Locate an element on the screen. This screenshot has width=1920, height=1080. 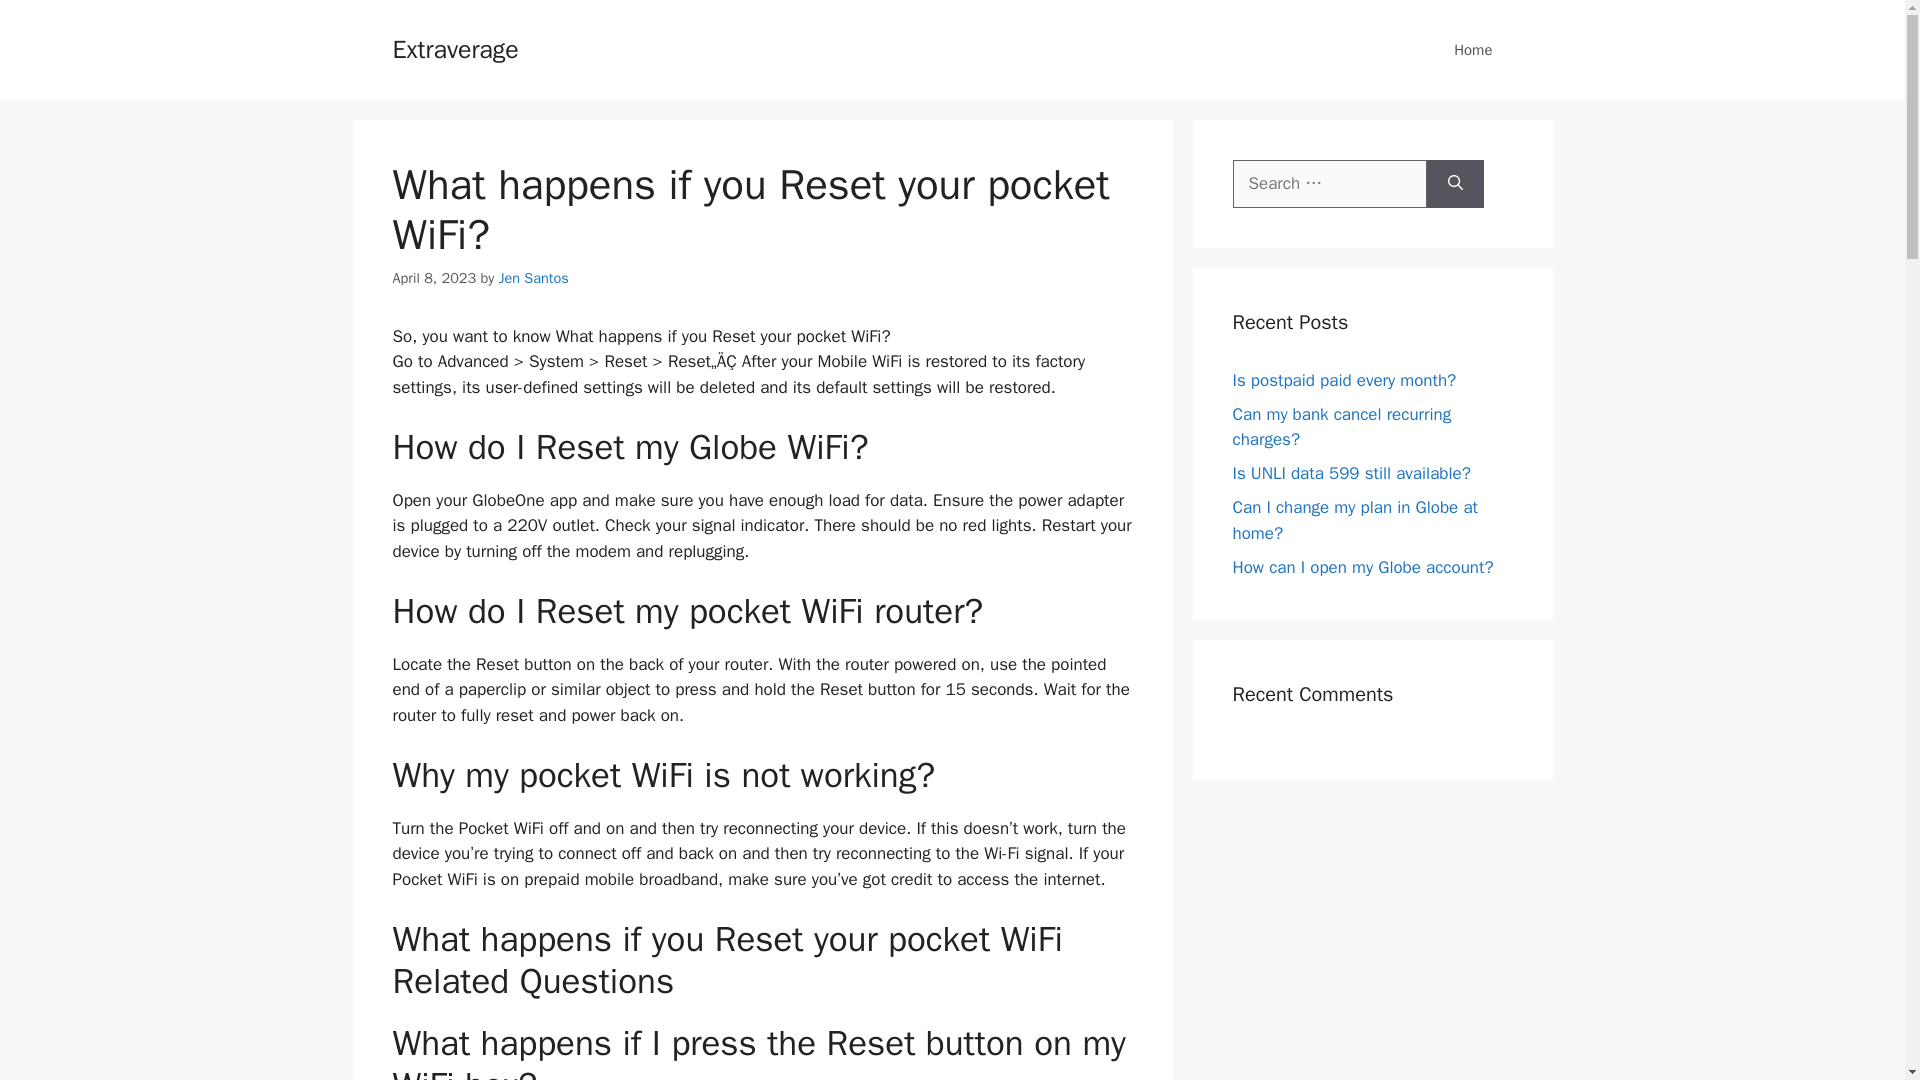
Can I change my plan in Globe at home? is located at coordinates (1354, 520).